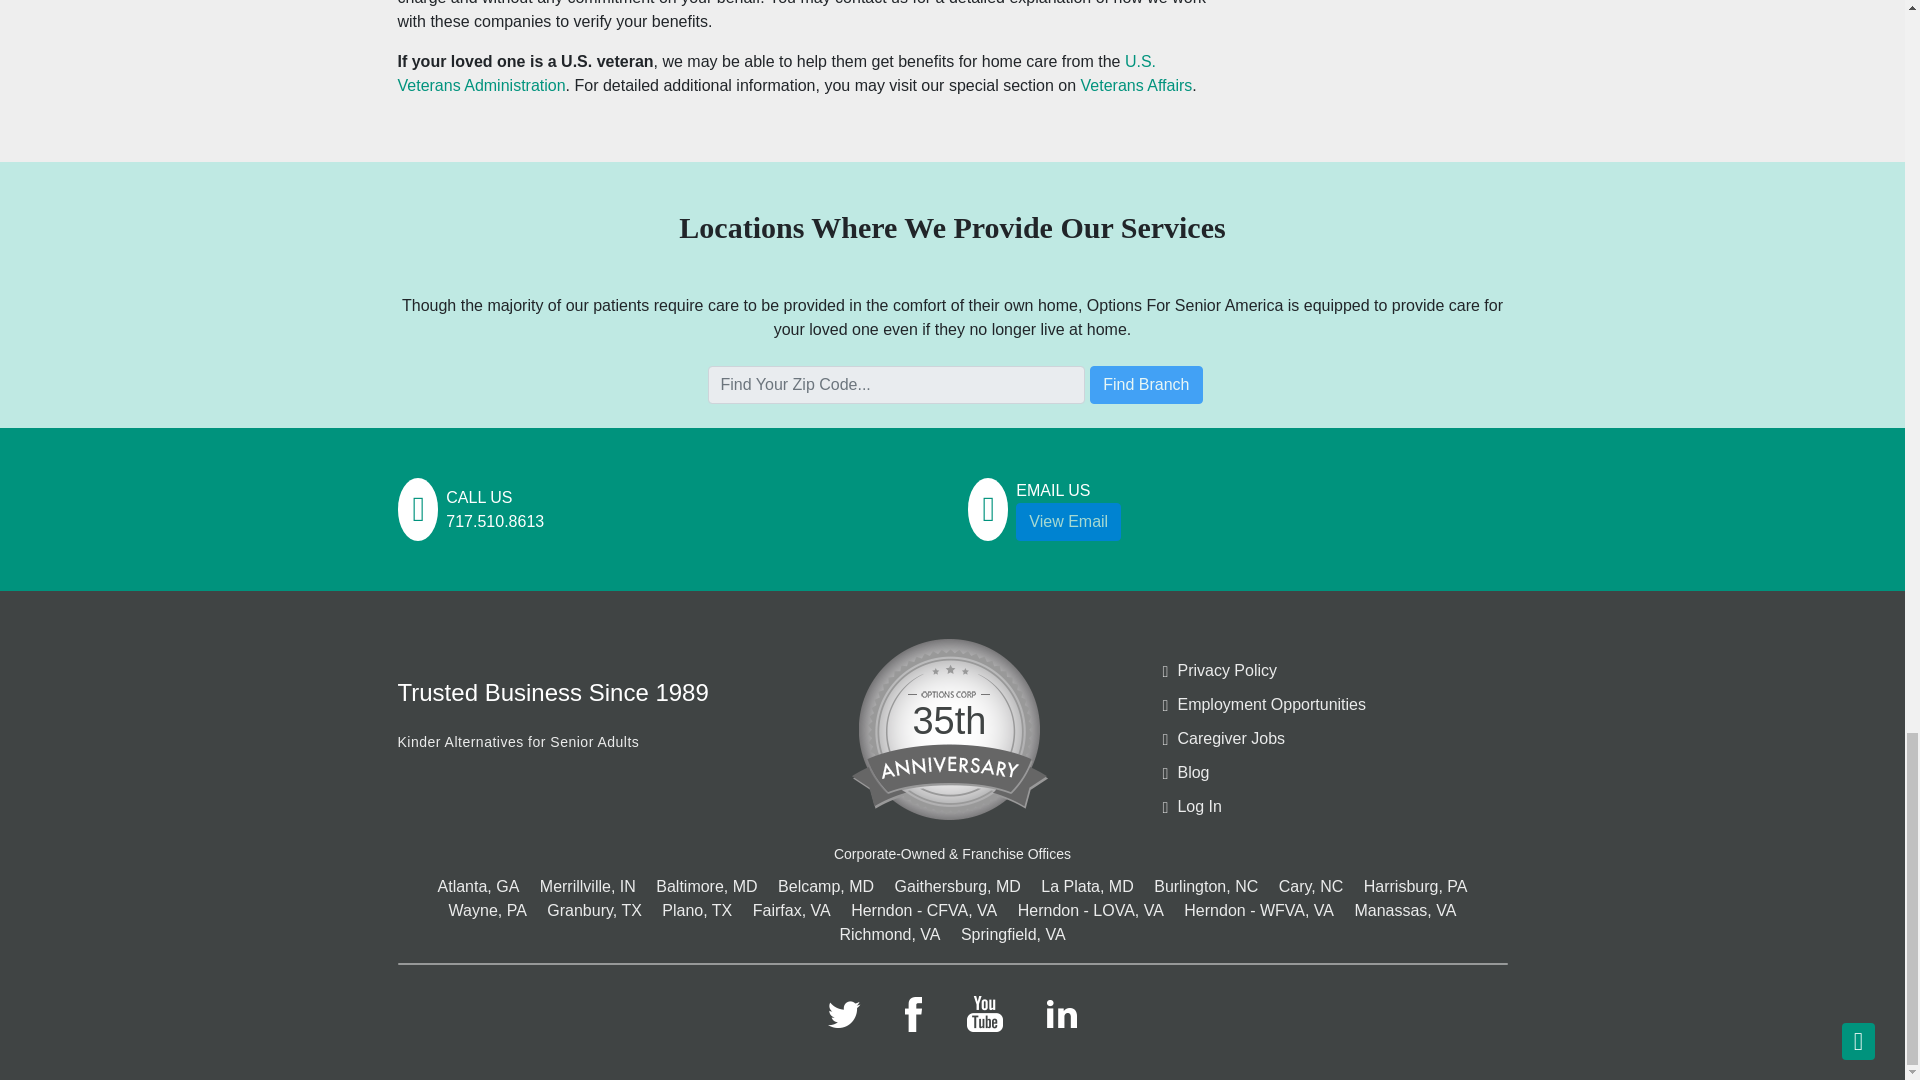 This screenshot has height=1080, width=1920. I want to click on Find Branch, so click(1146, 384).